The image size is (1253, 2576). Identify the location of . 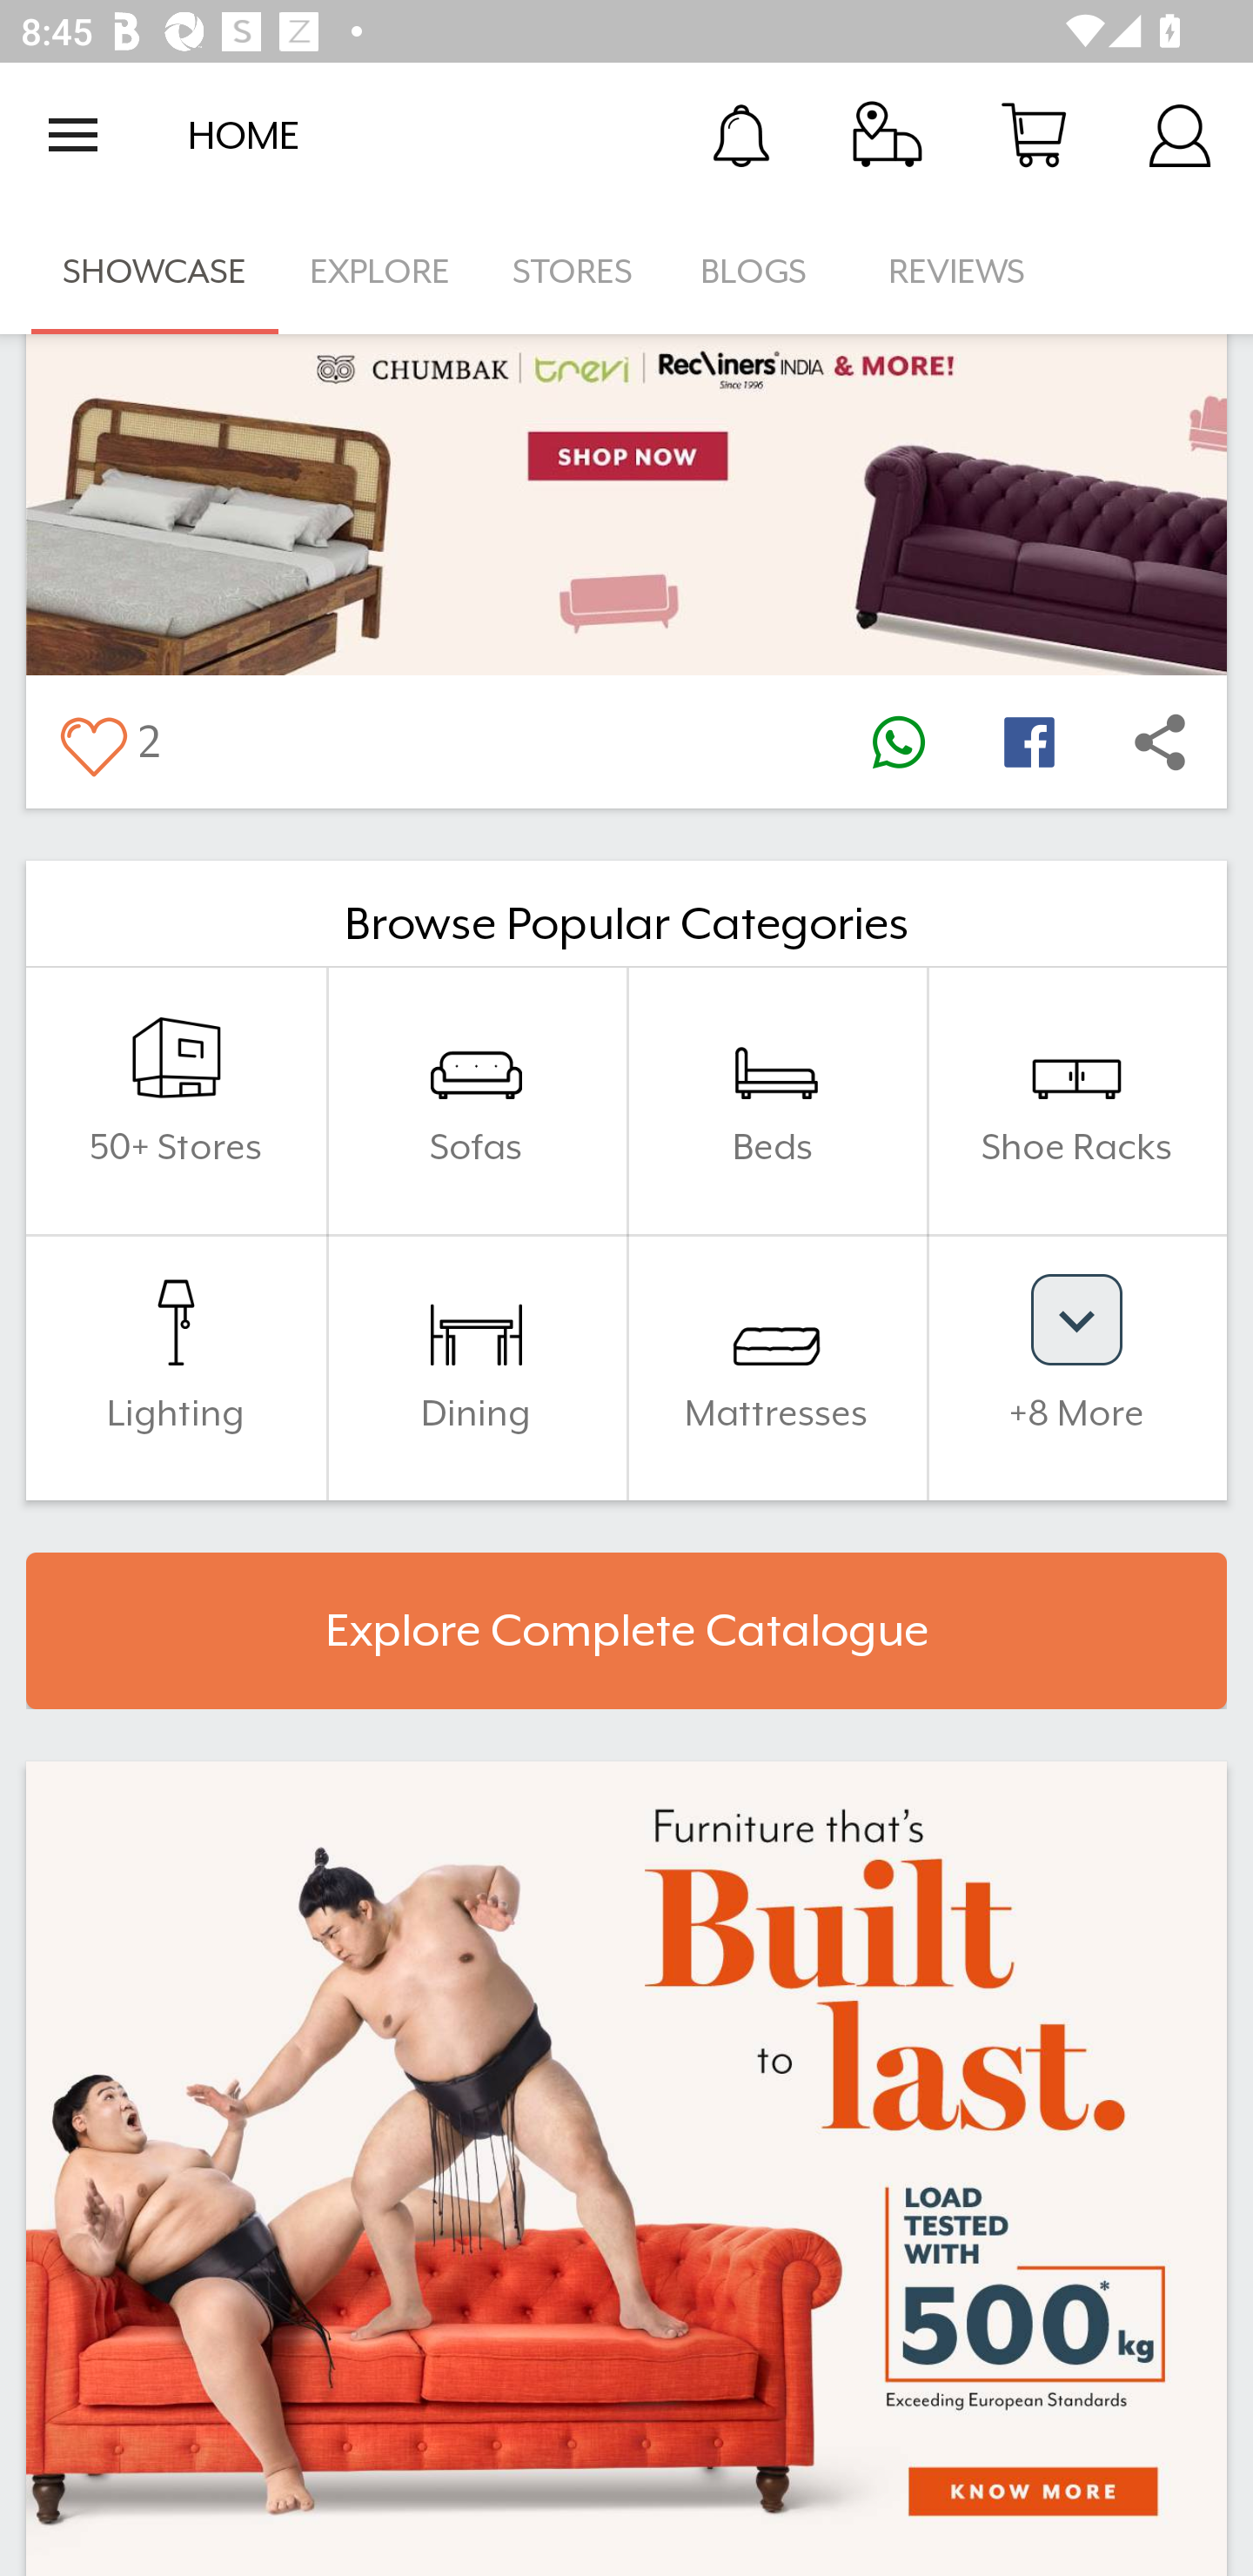
(1029, 741).